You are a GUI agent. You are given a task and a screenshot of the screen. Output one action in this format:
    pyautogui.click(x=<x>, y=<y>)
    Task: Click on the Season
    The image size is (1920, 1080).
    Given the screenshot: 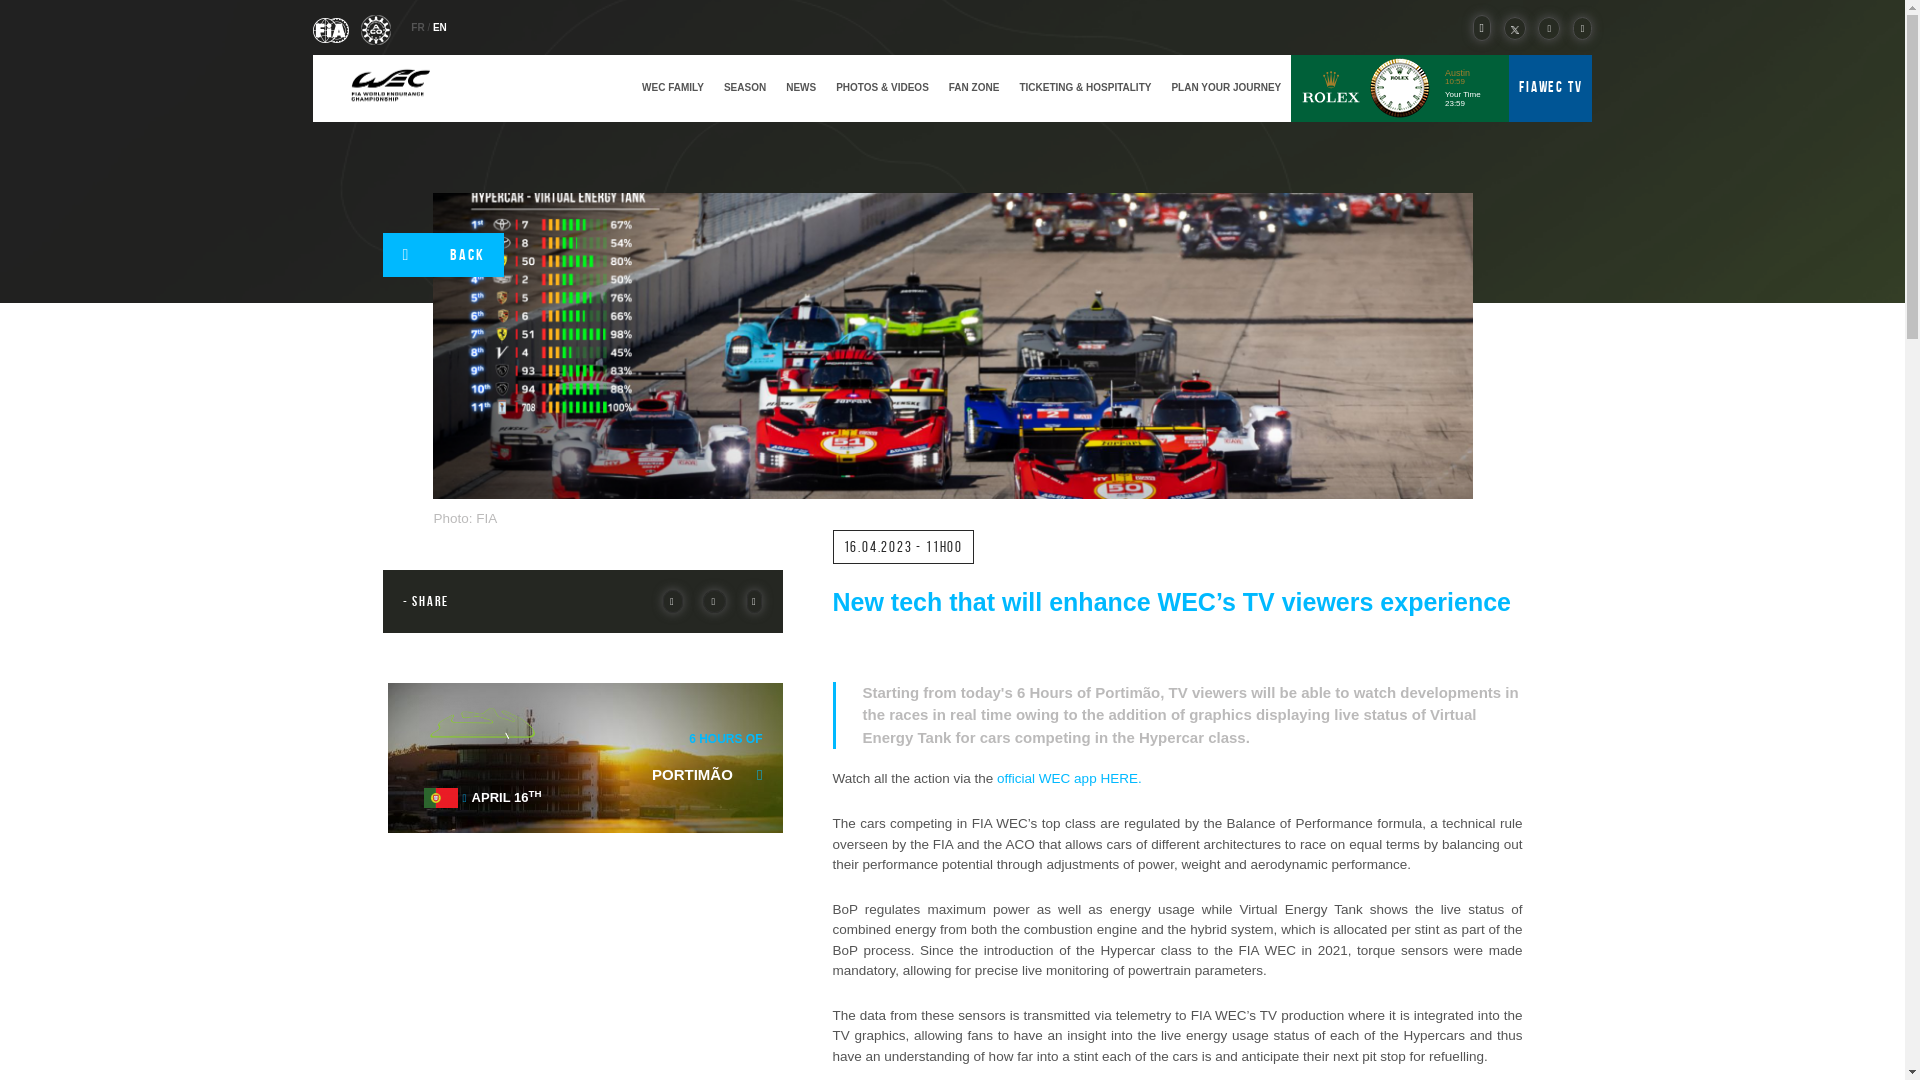 What is the action you would take?
    pyautogui.click(x=744, y=87)
    